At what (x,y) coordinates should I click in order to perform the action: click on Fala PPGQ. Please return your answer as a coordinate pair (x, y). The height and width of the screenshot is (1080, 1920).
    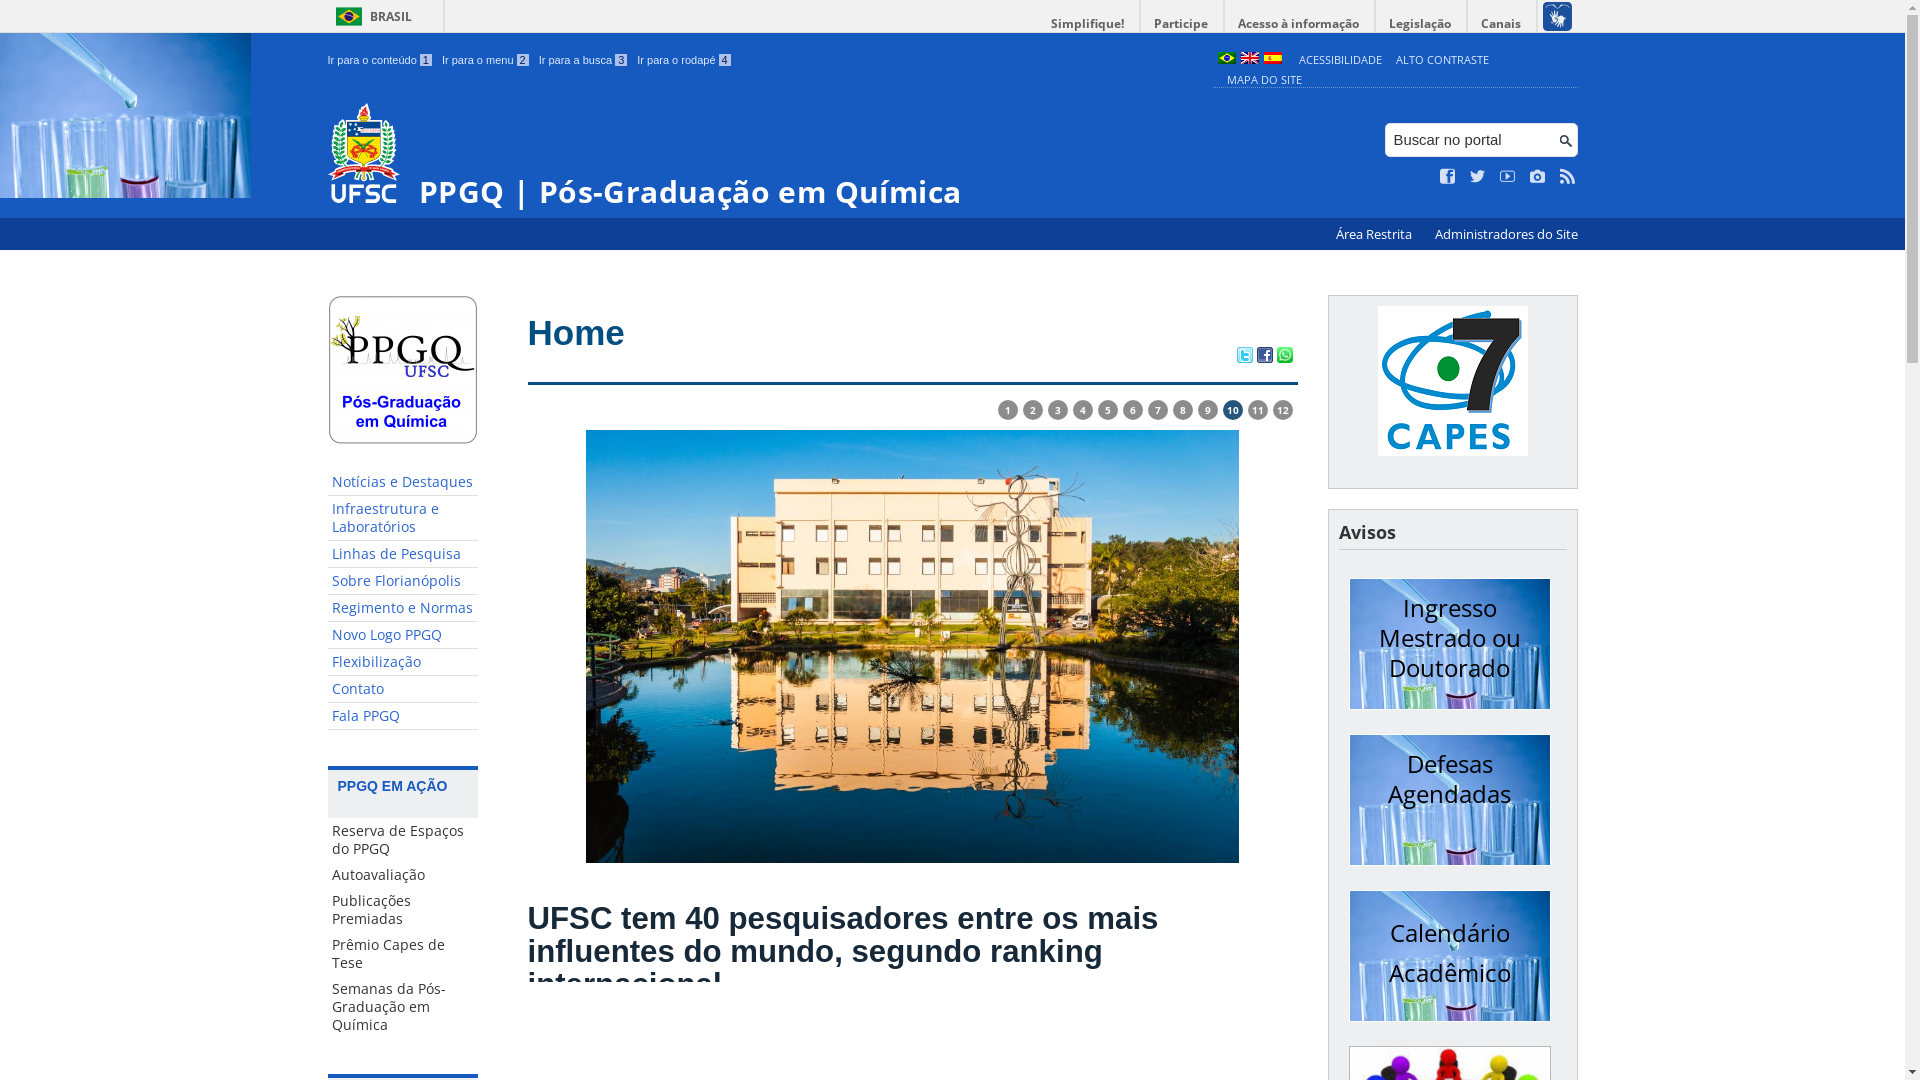
    Looking at the image, I should click on (403, 716).